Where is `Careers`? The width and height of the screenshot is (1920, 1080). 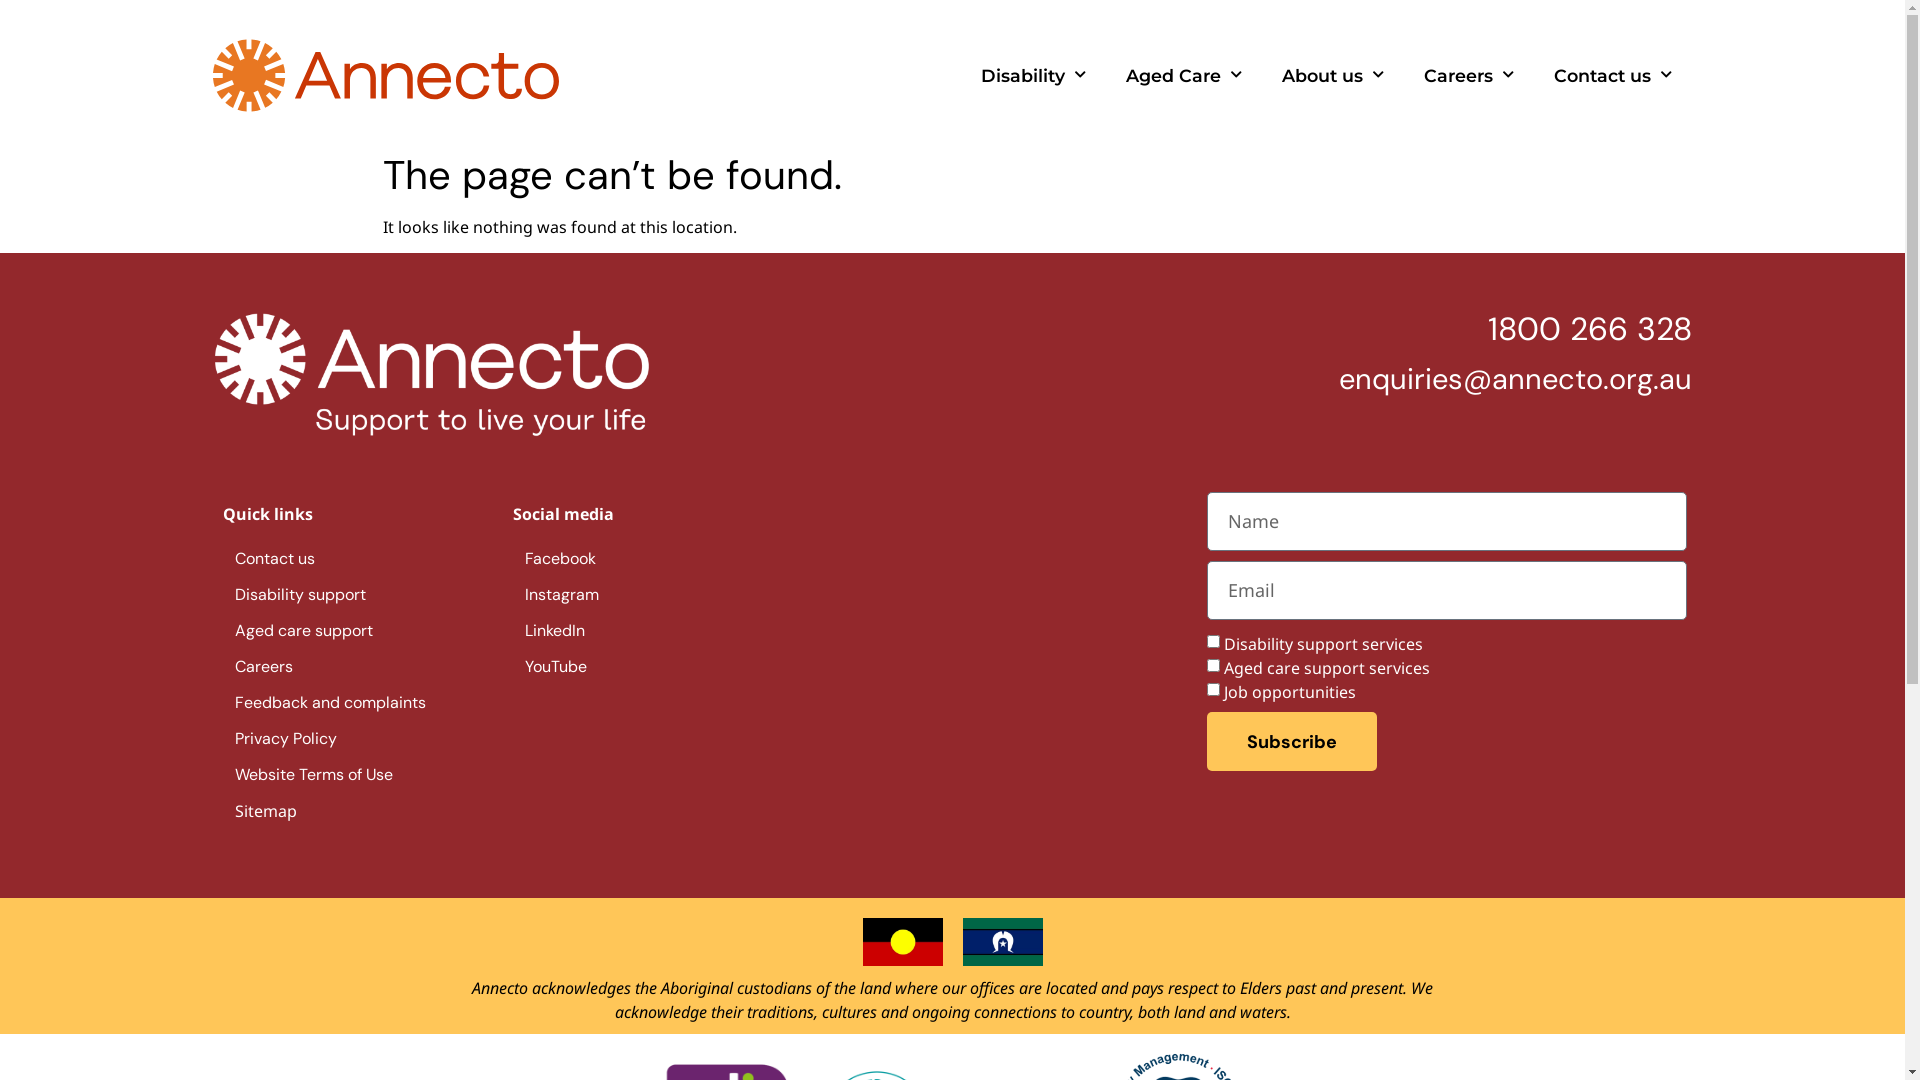
Careers is located at coordinates (263, 667).